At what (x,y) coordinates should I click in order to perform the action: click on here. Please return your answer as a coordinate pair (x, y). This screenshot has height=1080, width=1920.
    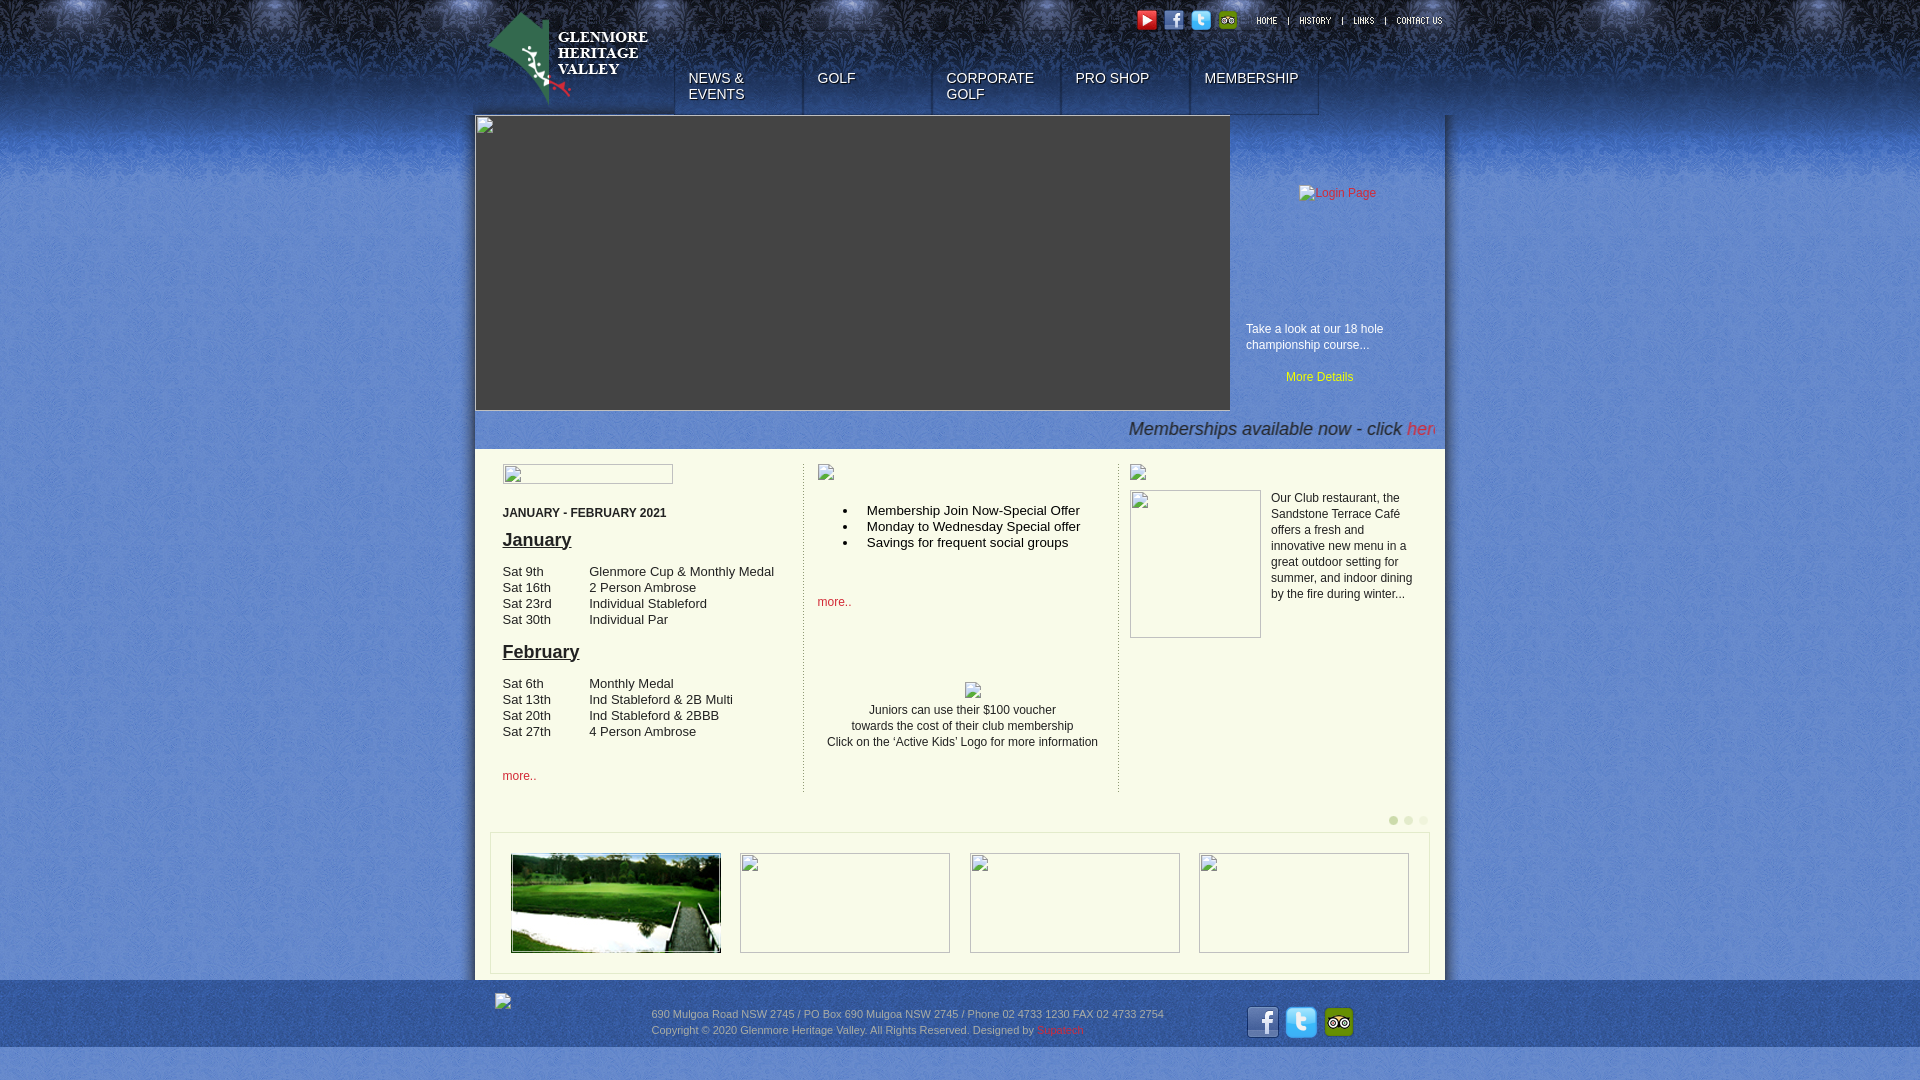
    Looking at the image, I should click on (1560, 431).